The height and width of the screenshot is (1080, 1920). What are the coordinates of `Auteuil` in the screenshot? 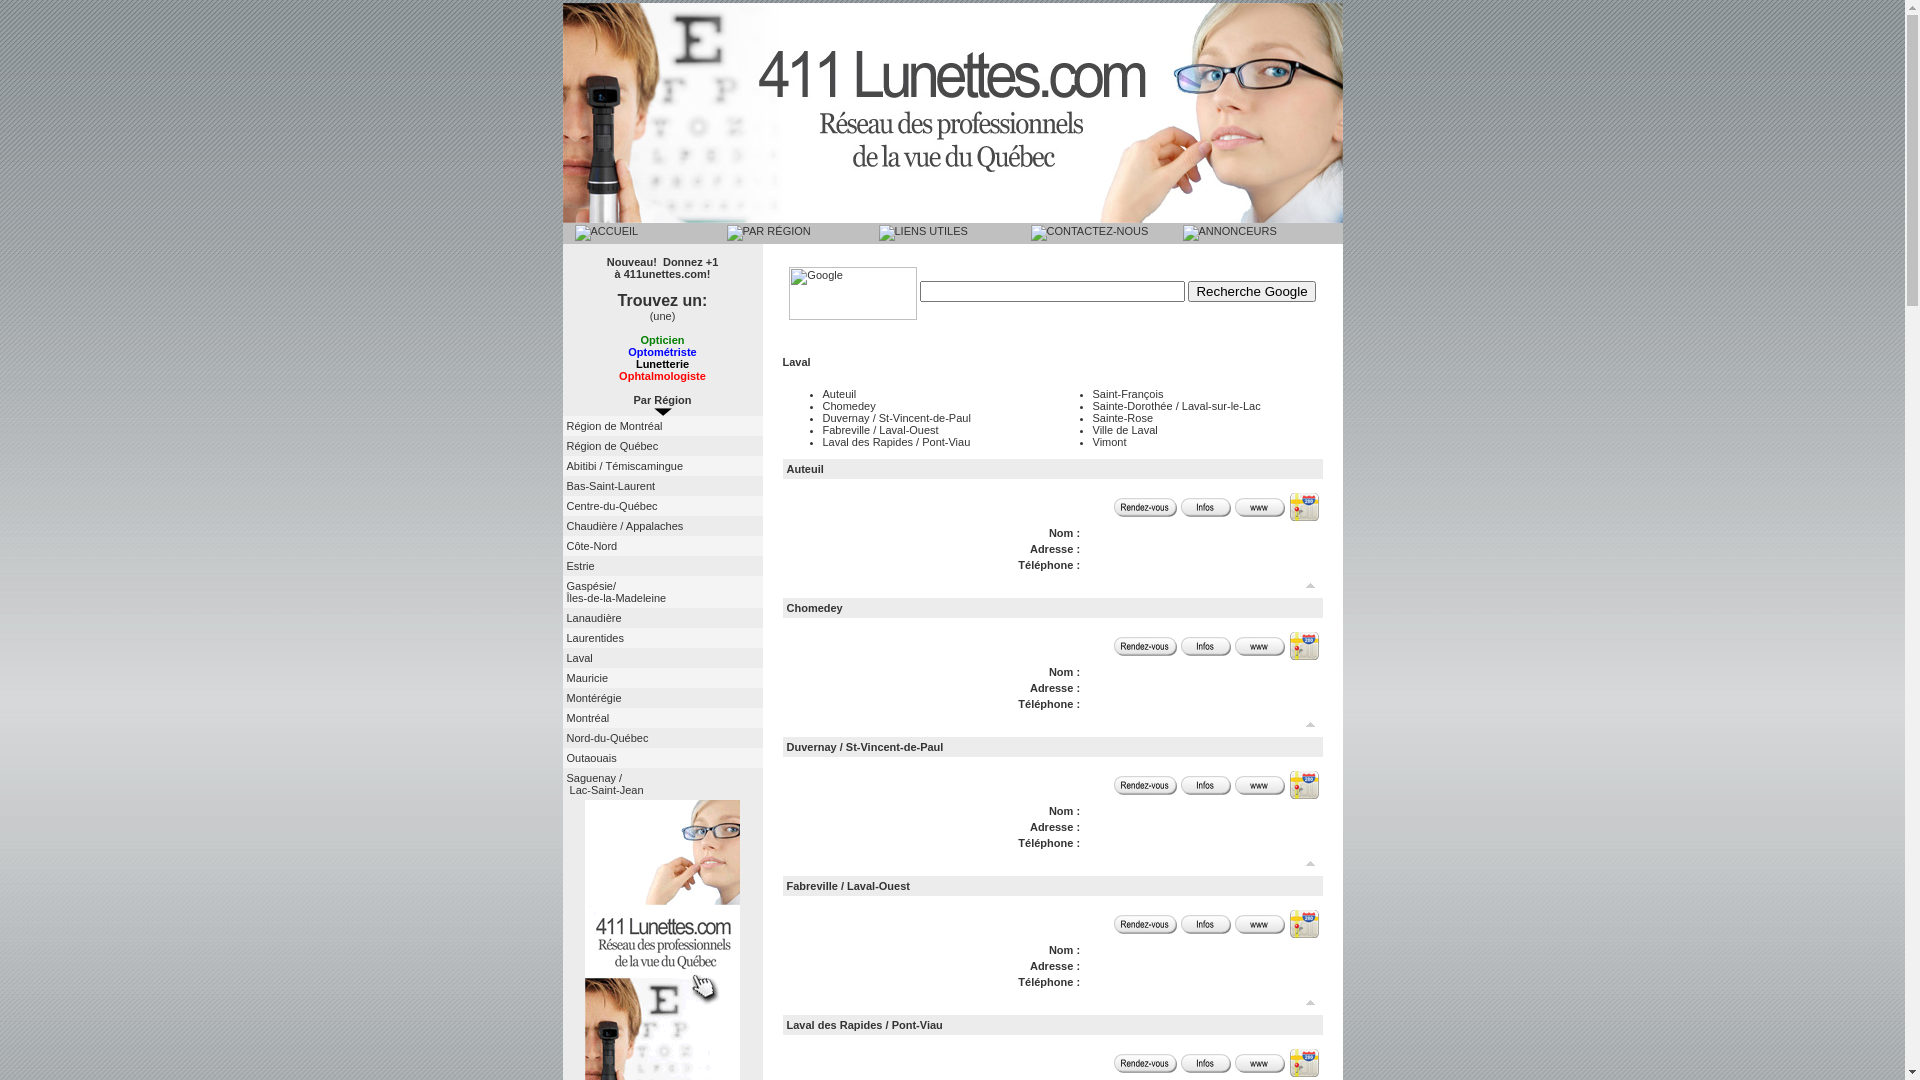 It's located at (804, 469).